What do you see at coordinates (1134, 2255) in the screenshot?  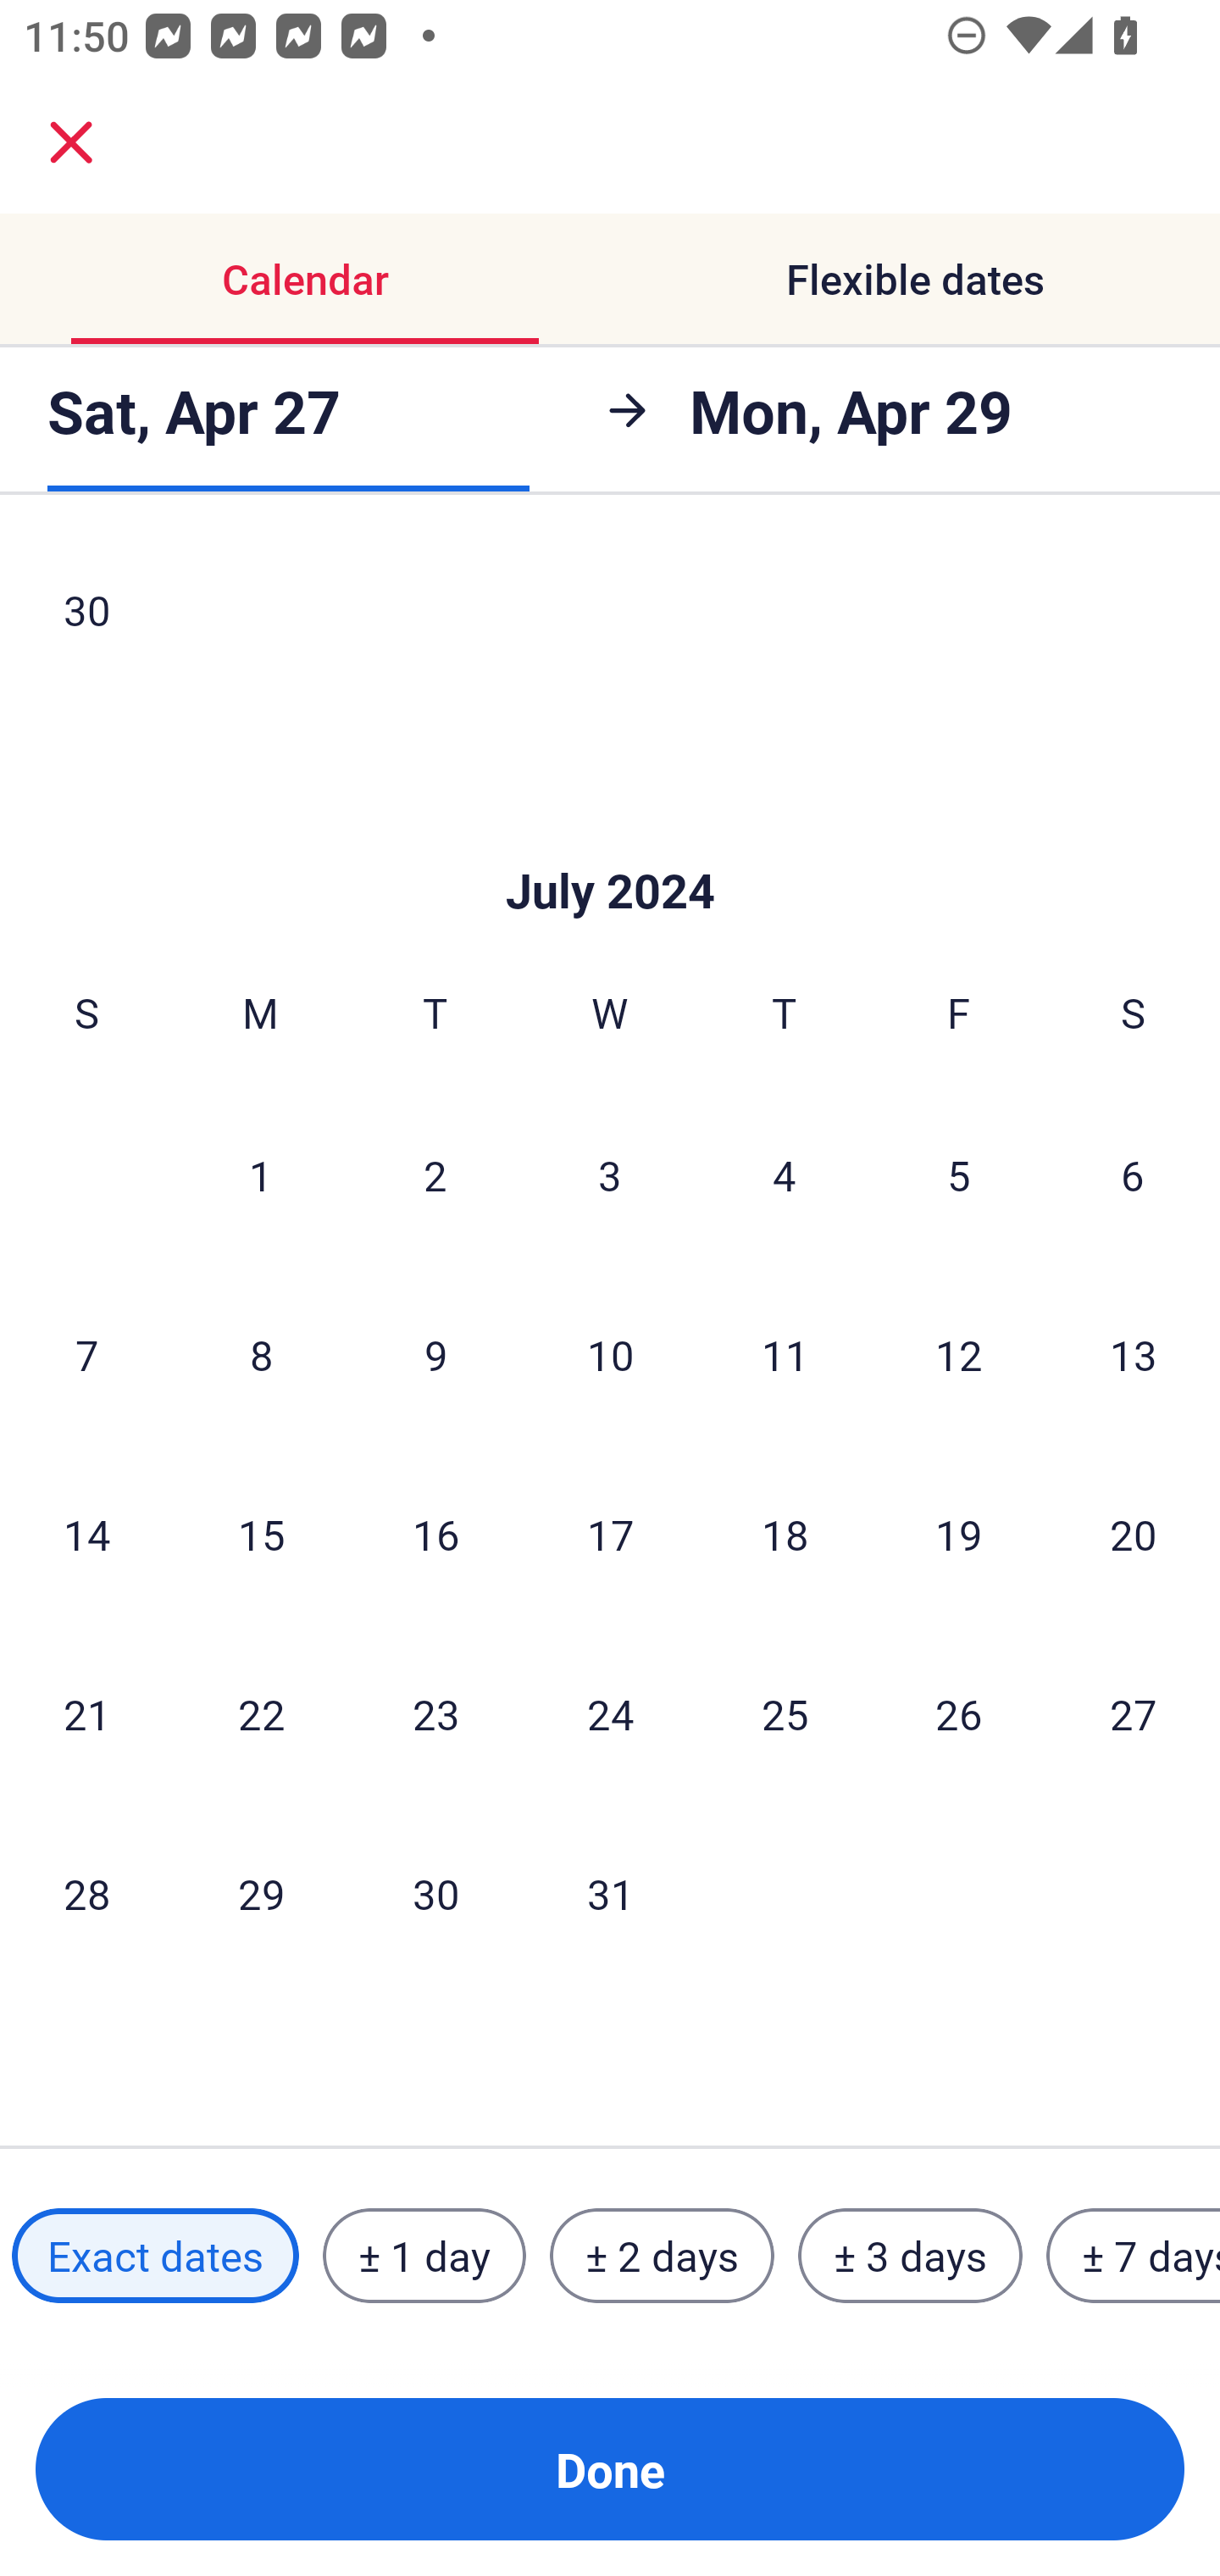 I see `± 7 days` at bounding box center [1134, 2255].